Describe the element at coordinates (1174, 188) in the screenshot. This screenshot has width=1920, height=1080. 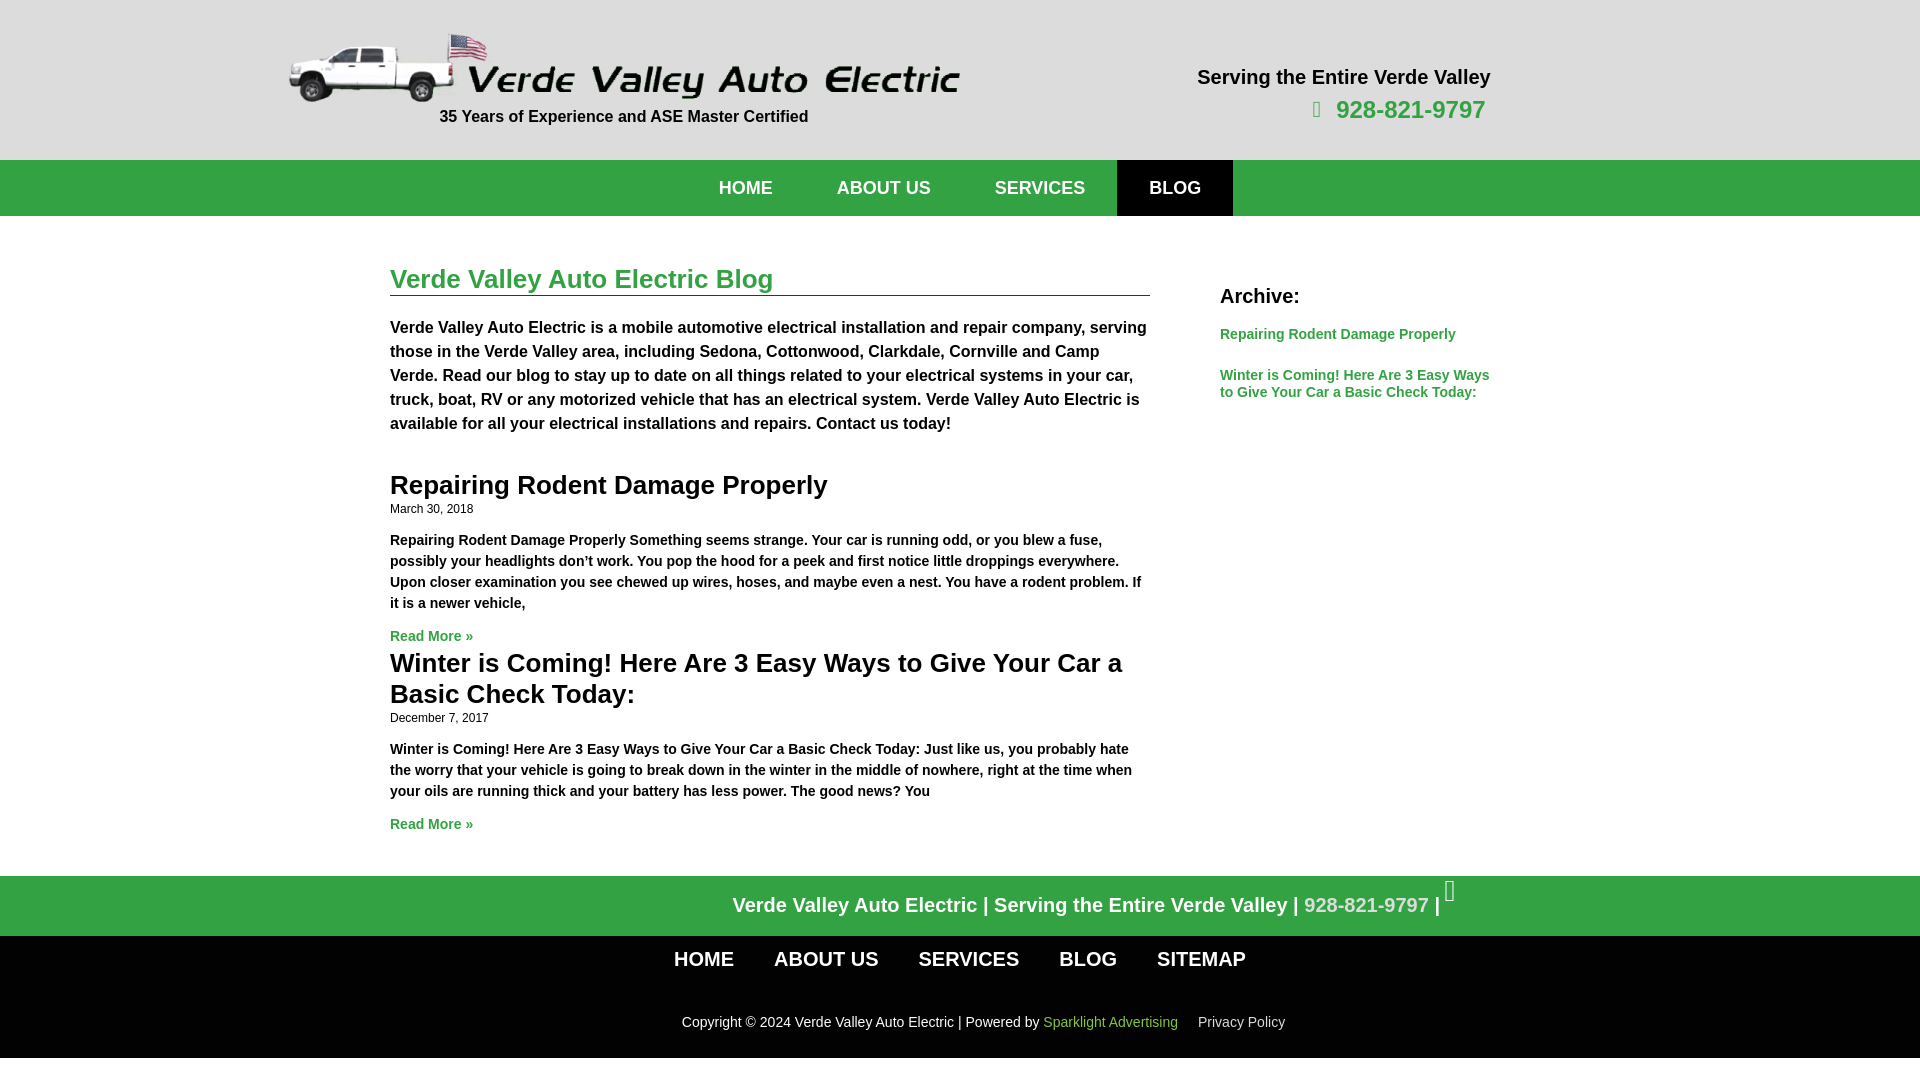
I see `BLOG` at that location.